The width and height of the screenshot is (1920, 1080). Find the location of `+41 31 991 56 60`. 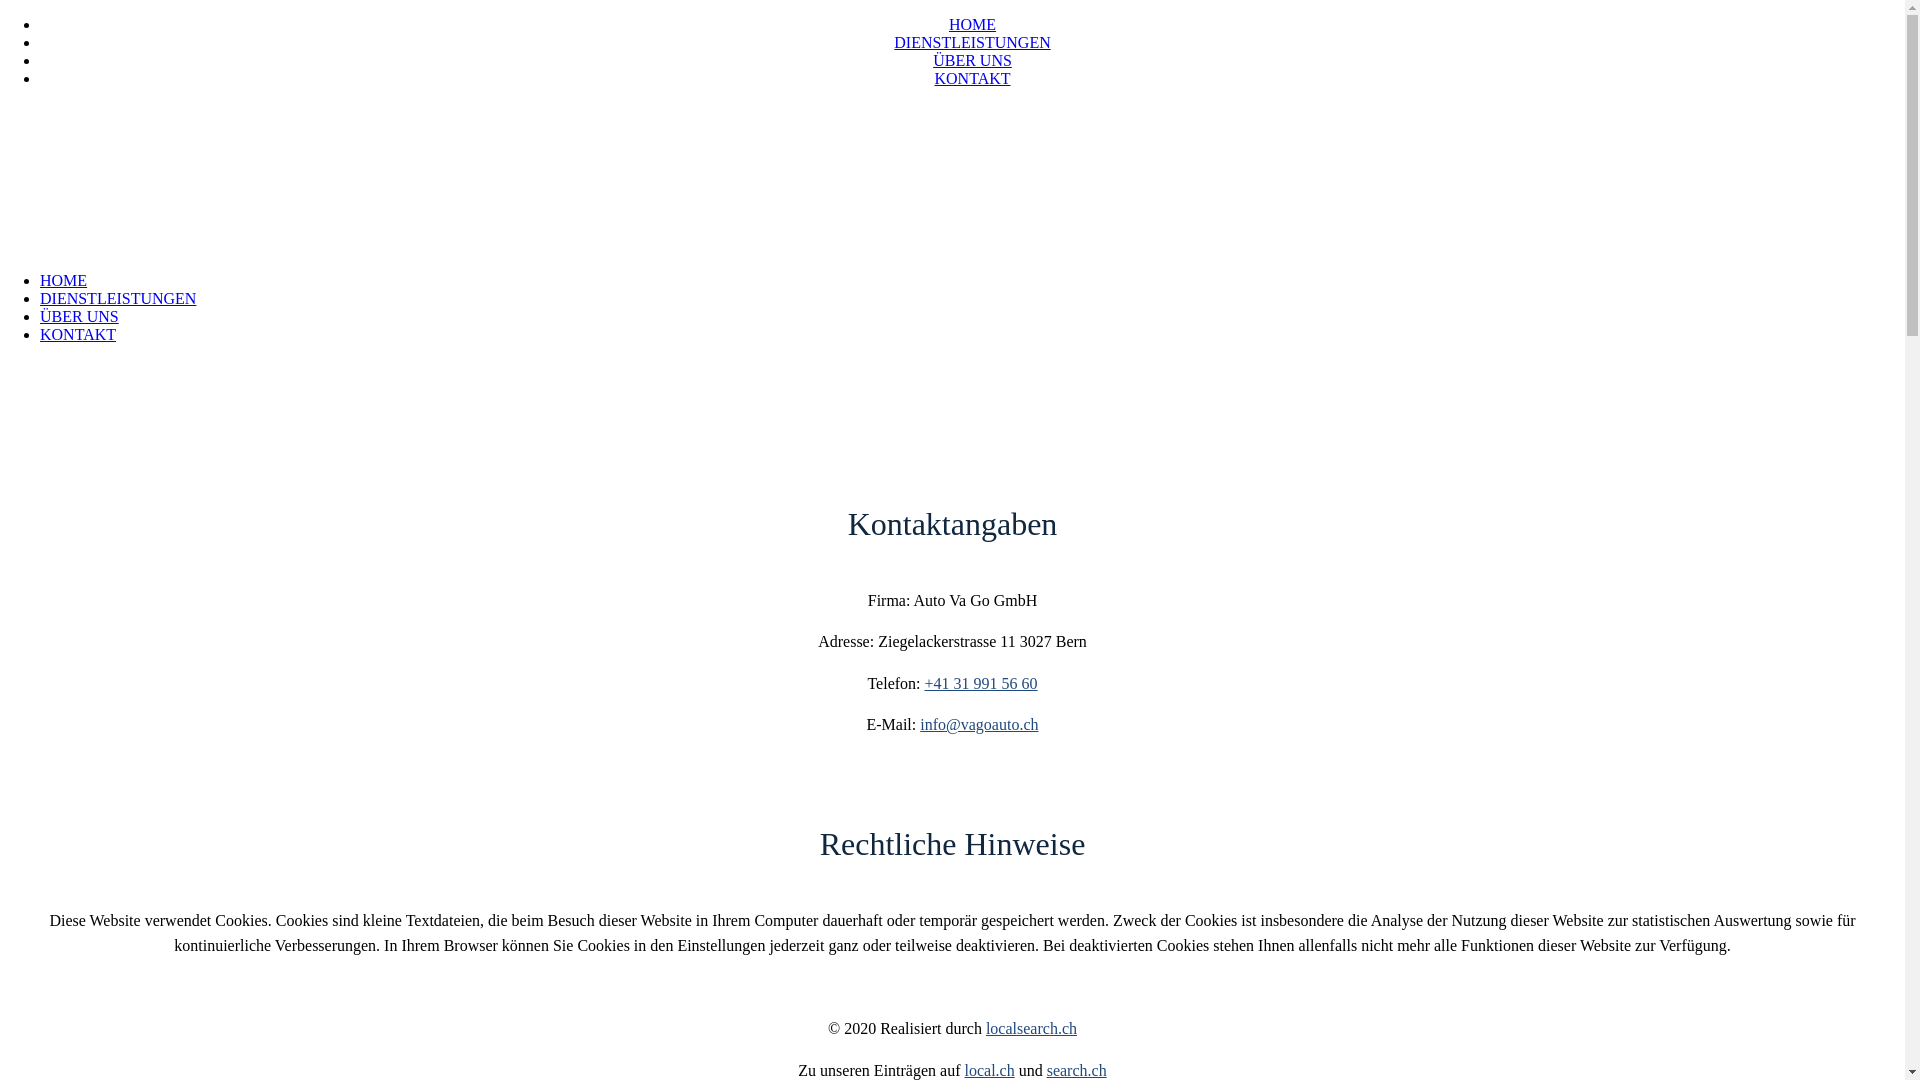

+41 31 991 56 60 is located at coordinates (982, 684).